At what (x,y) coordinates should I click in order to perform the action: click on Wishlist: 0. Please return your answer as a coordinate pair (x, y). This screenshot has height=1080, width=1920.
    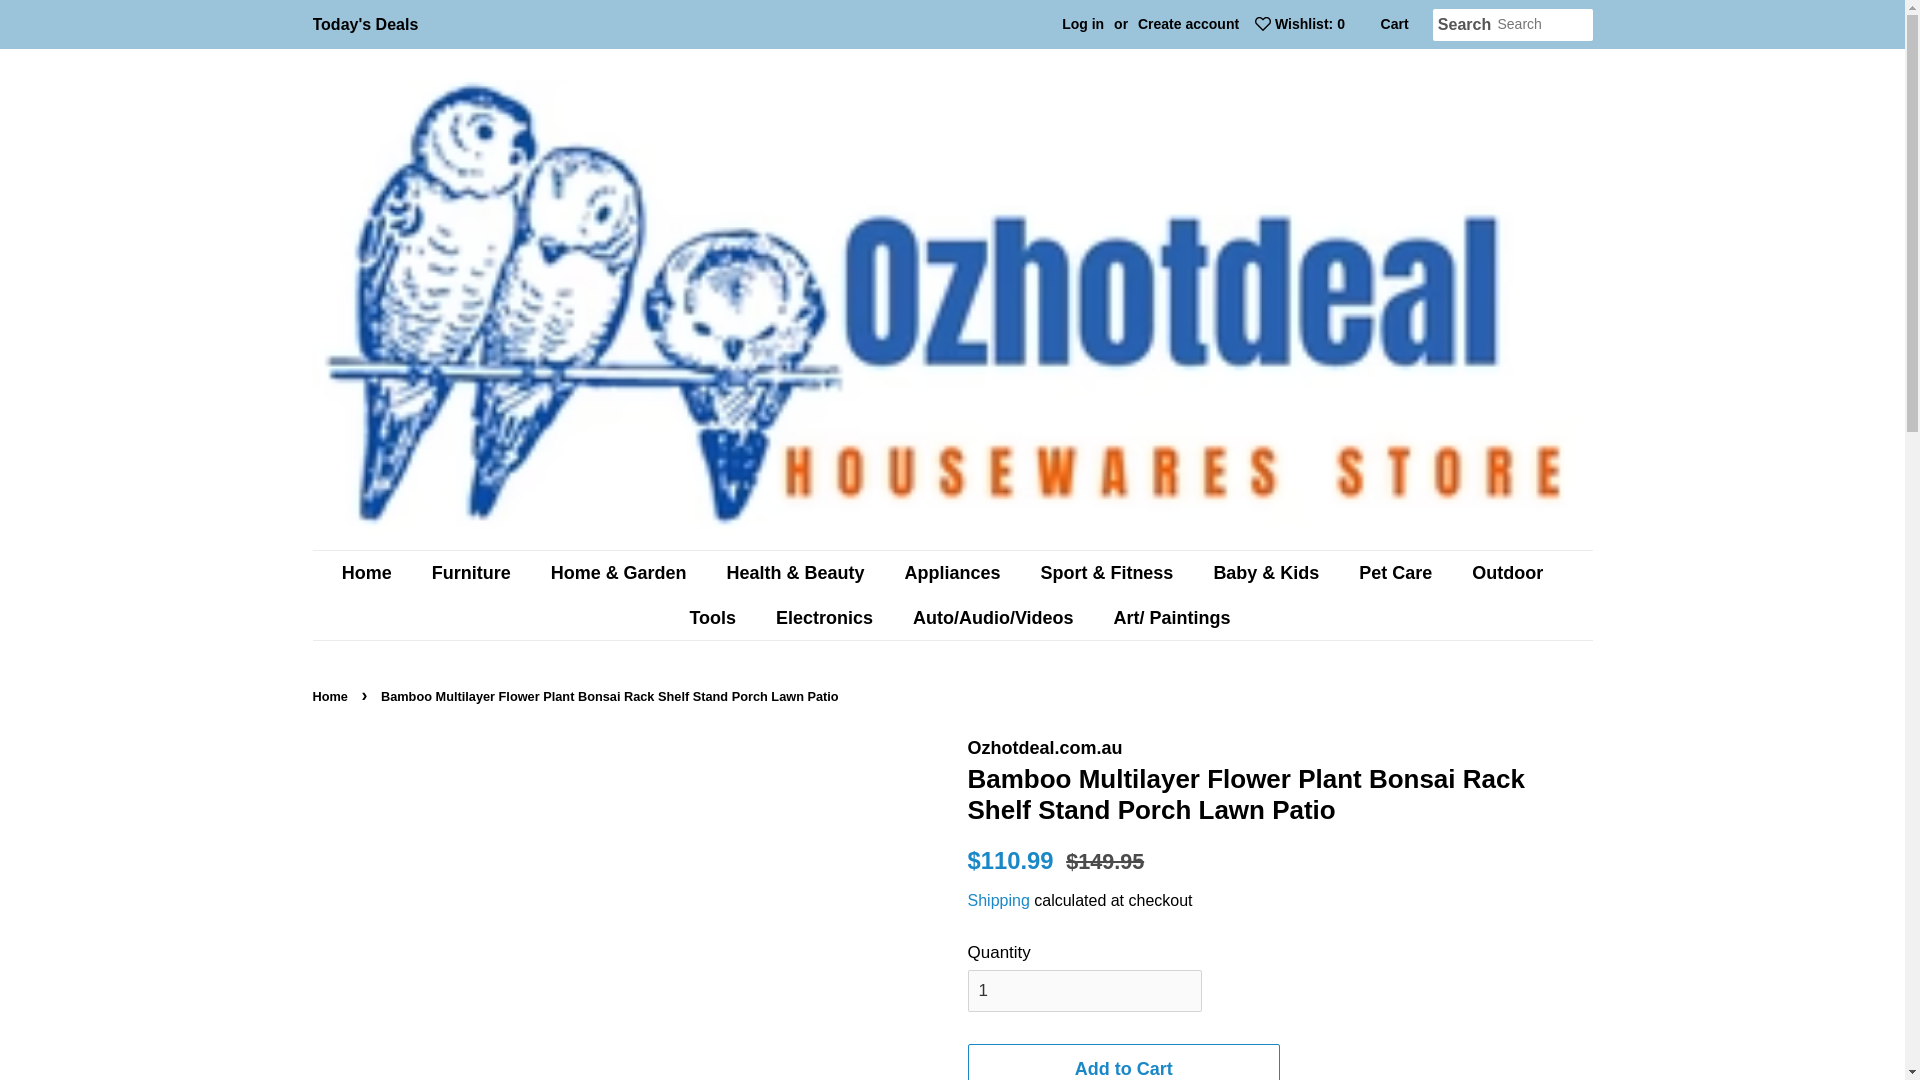
    Looking at the image, I should click on (1294, 24).